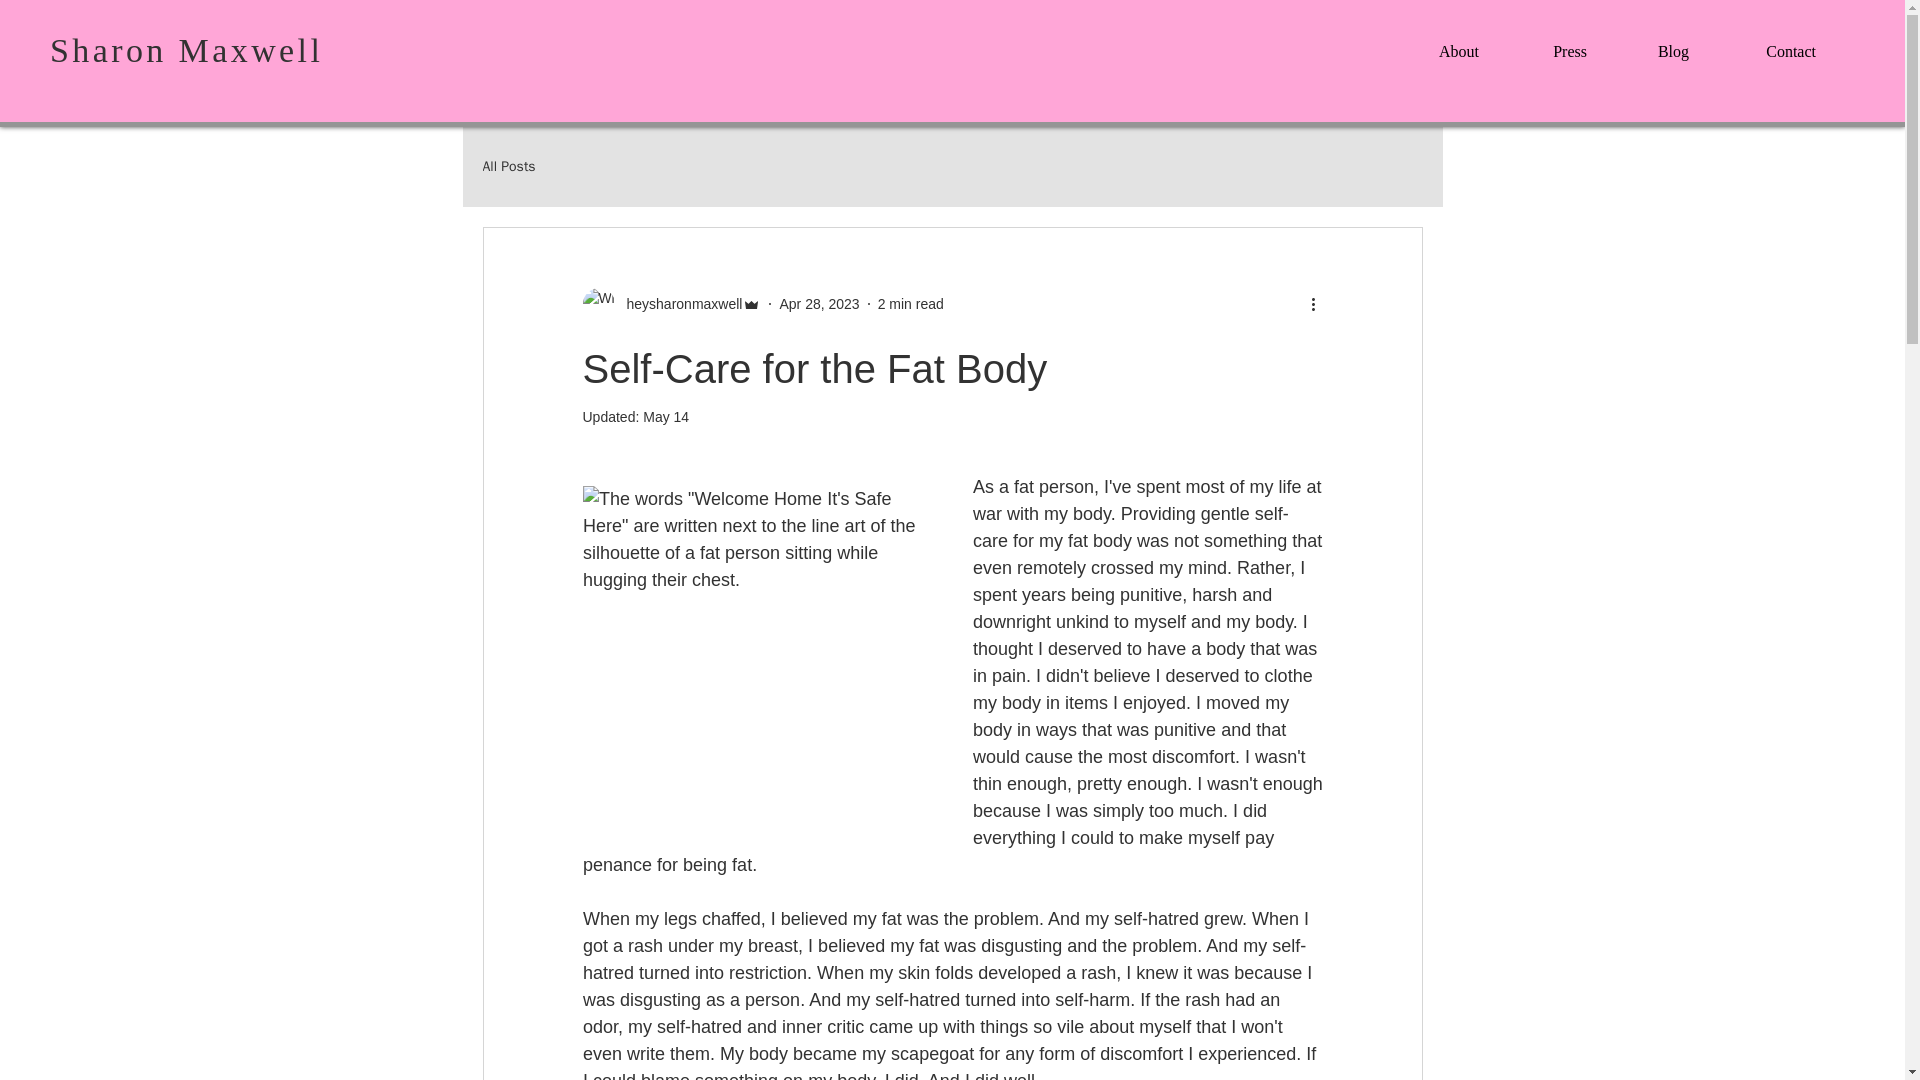 The width and height of the screenshot is (1920, 1080). What do you see at coordinates (678, 304) in the screenshot?
I see `heysharonmaxwell` at bounding box center [678, 304].